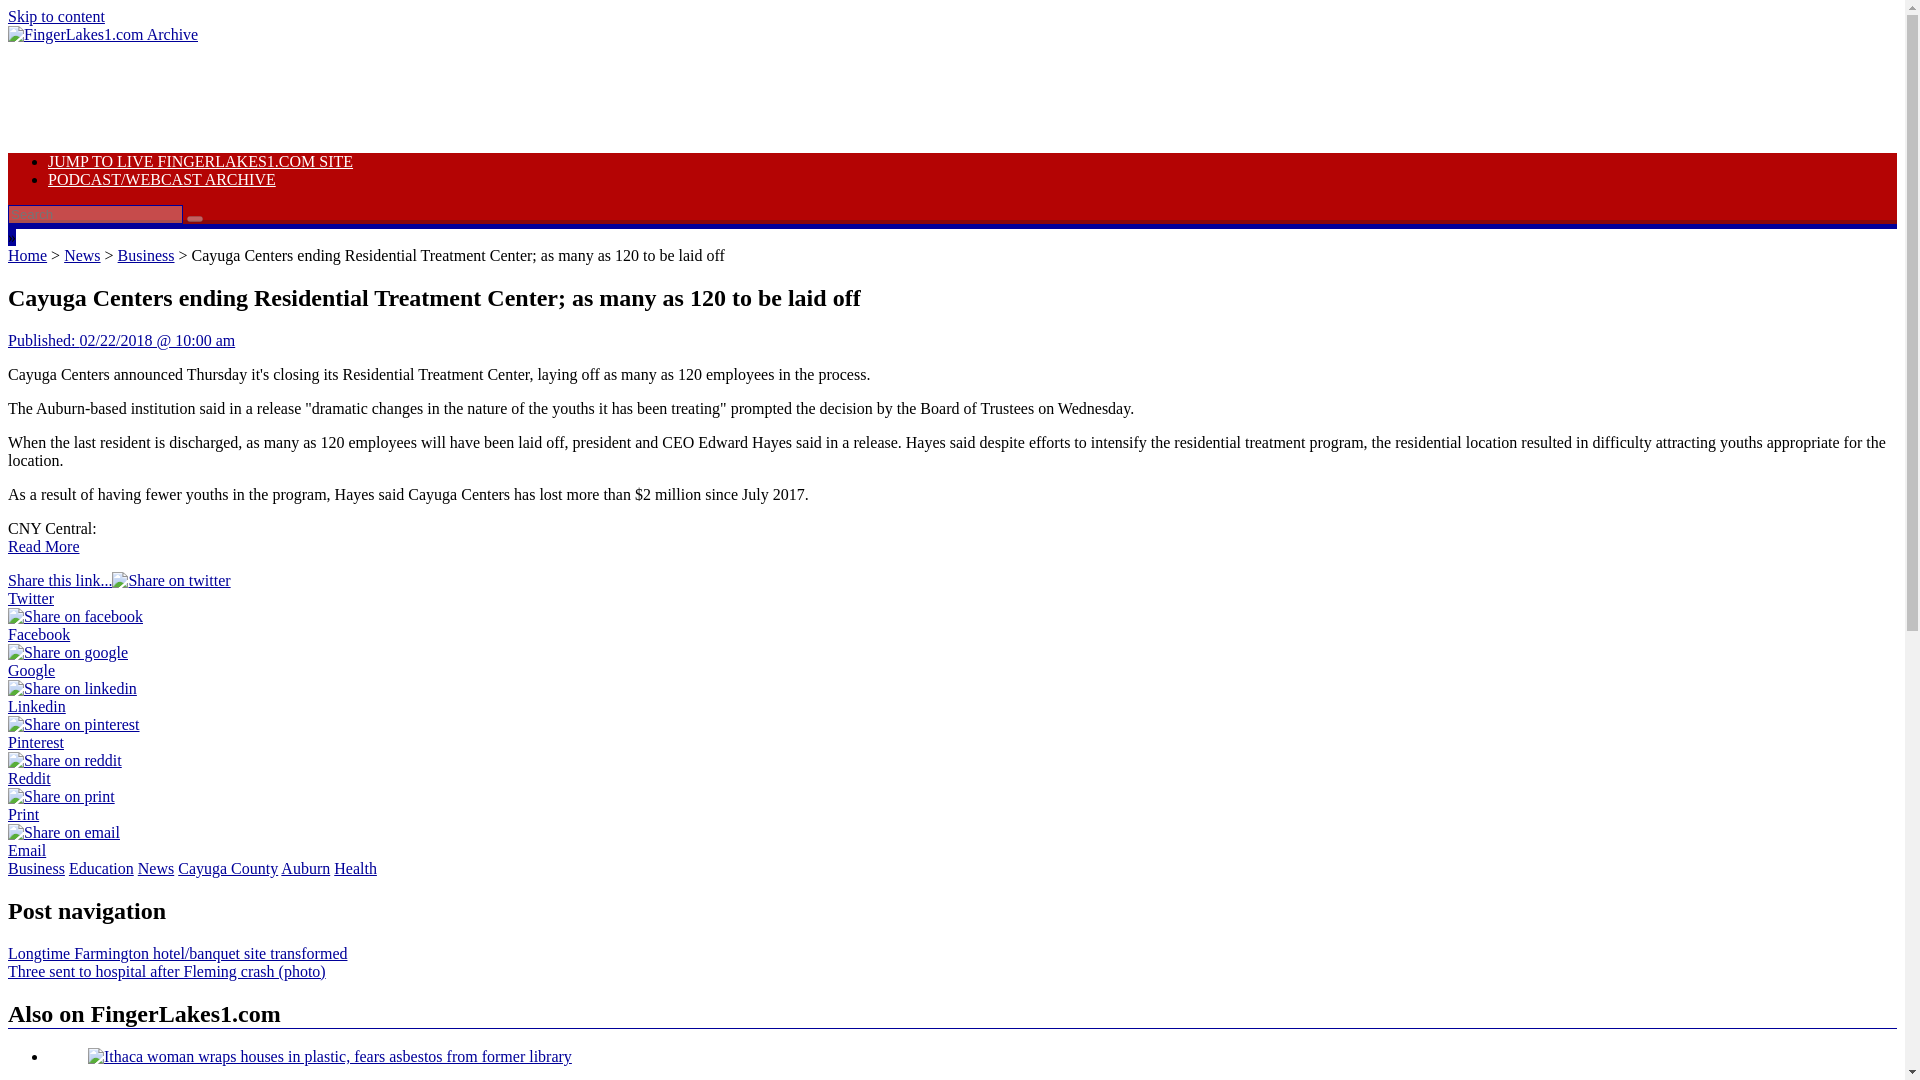 The width and height of the screenshot is (1920, 1080). Describe the element at coordinates (305, 868) in the screenshot. I see `Auburn` at that location.